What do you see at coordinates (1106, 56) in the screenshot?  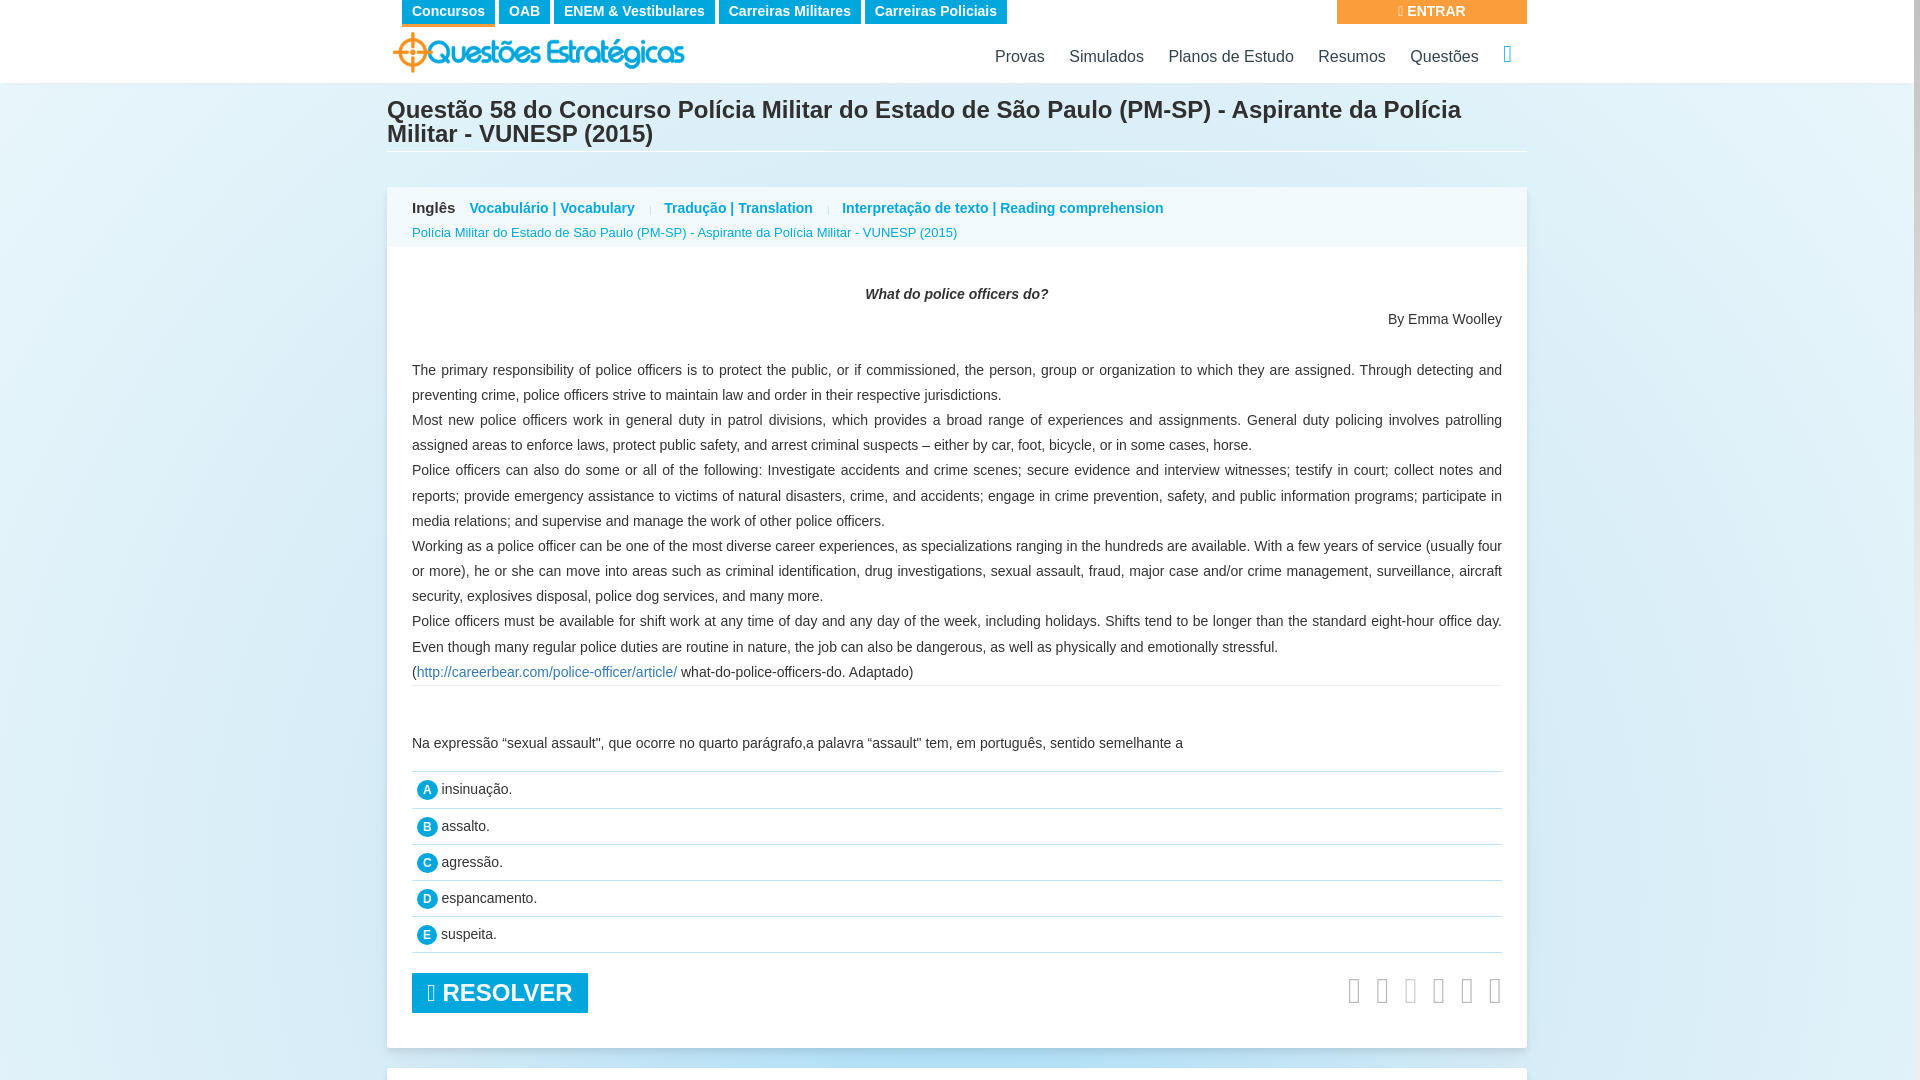 I see `Simulados` at bounding box center [1106, 56].